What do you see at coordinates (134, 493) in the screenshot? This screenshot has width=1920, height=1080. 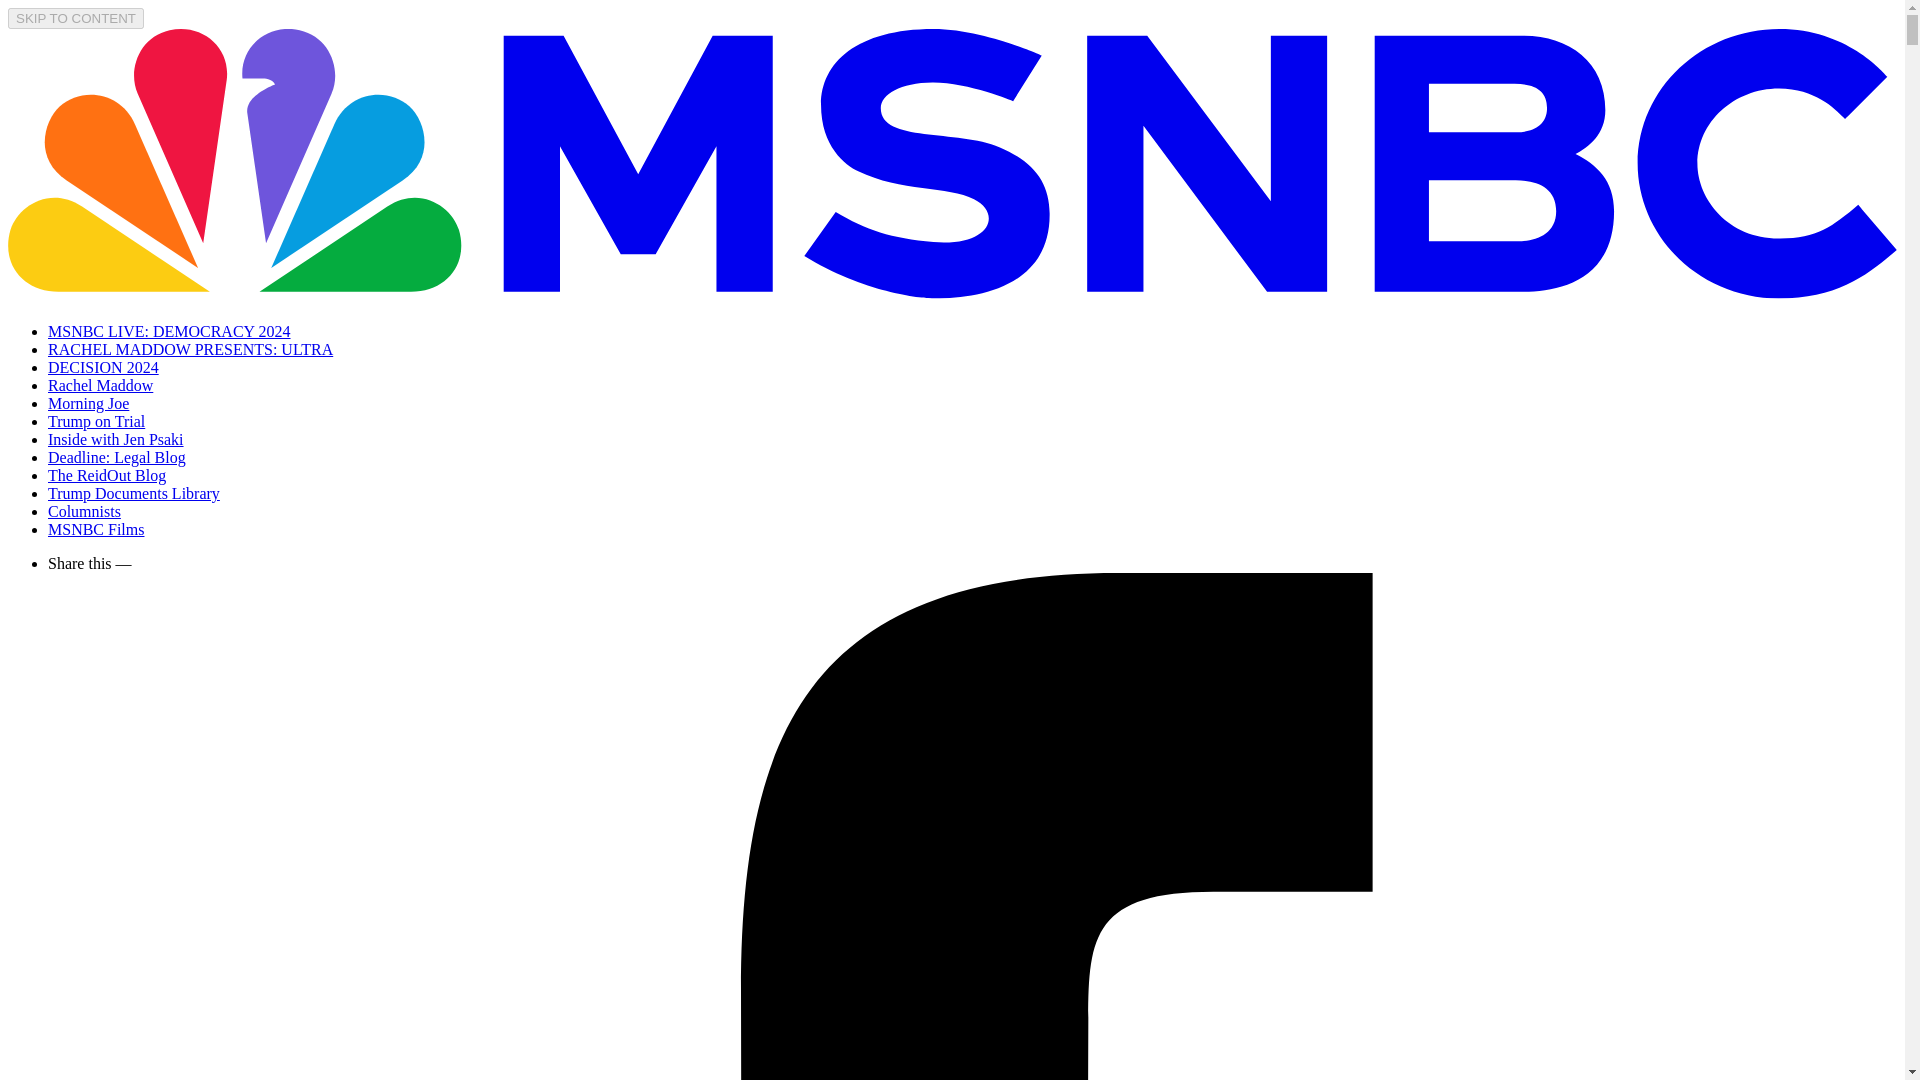 I see `Trump Documents Library` at bounding box center [134, 493].